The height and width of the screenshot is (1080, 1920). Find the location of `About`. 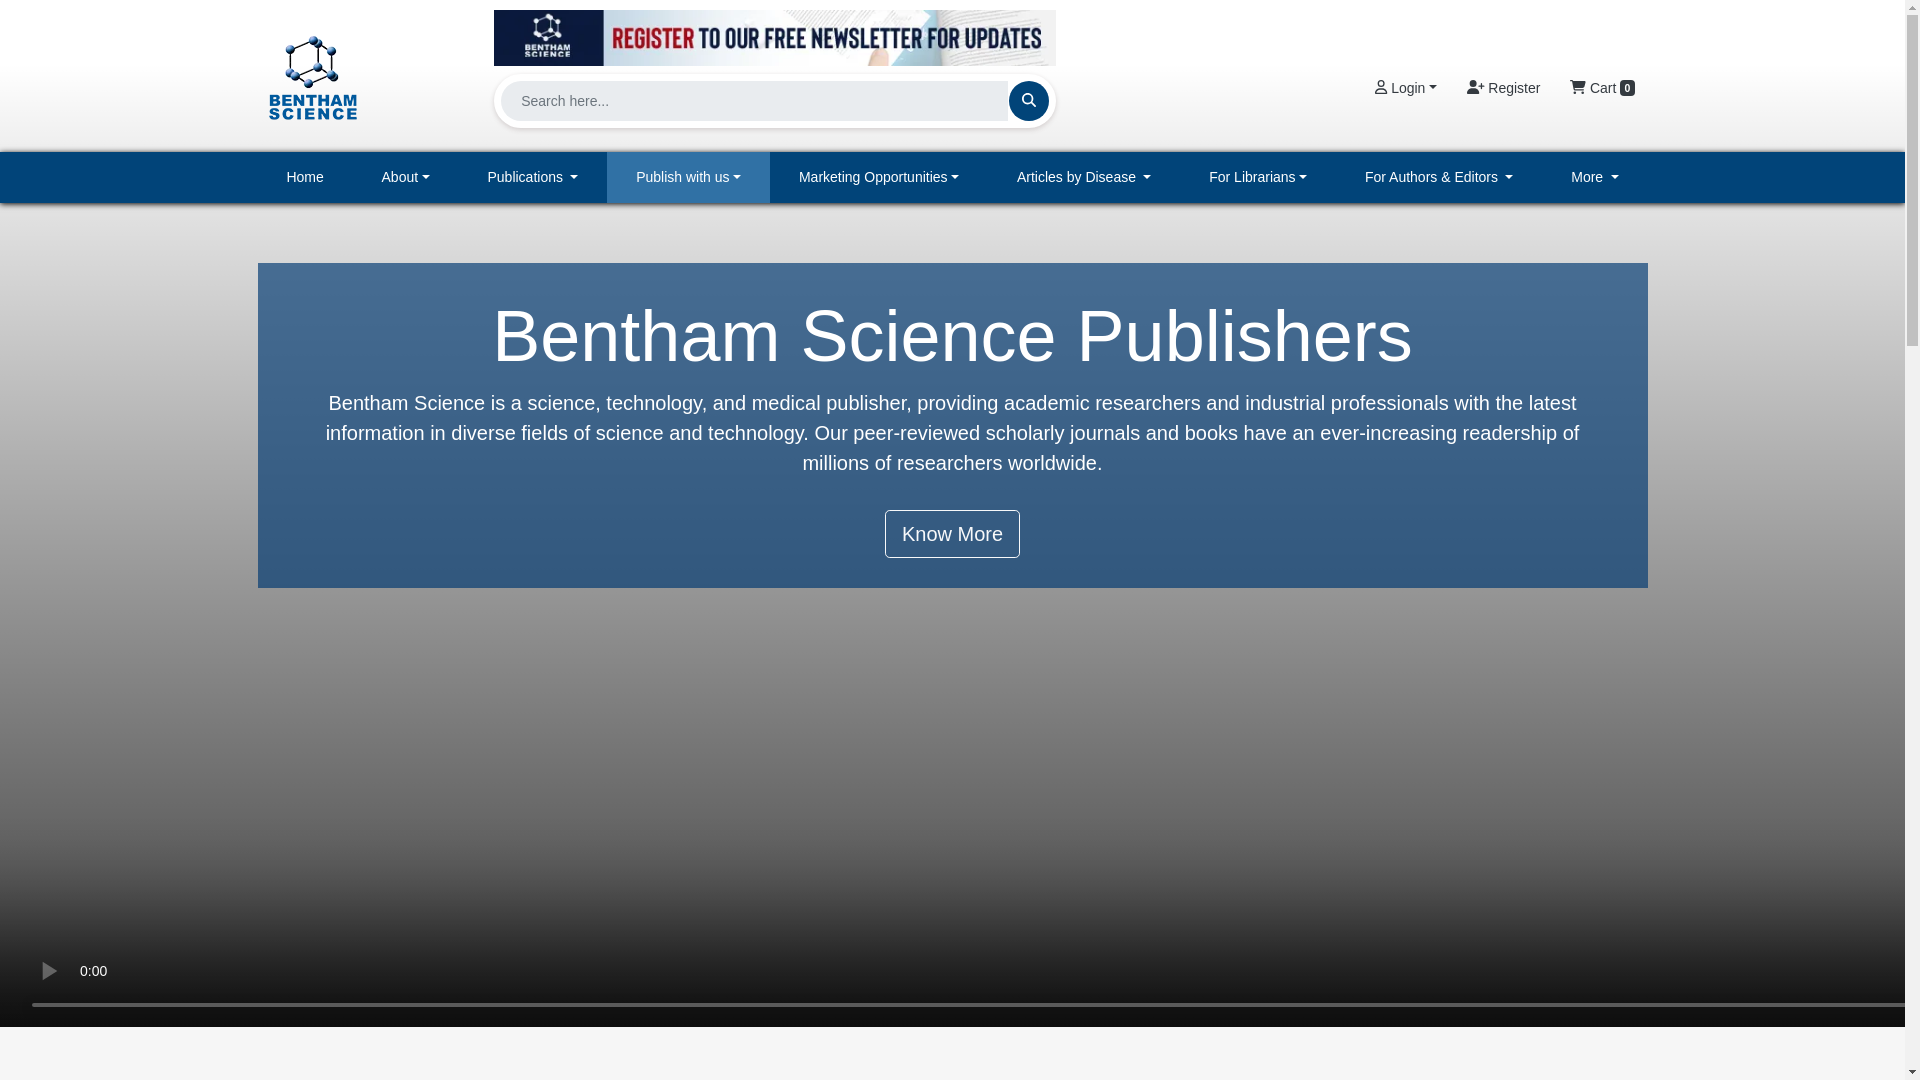

About is located at coordinates (406, 178).